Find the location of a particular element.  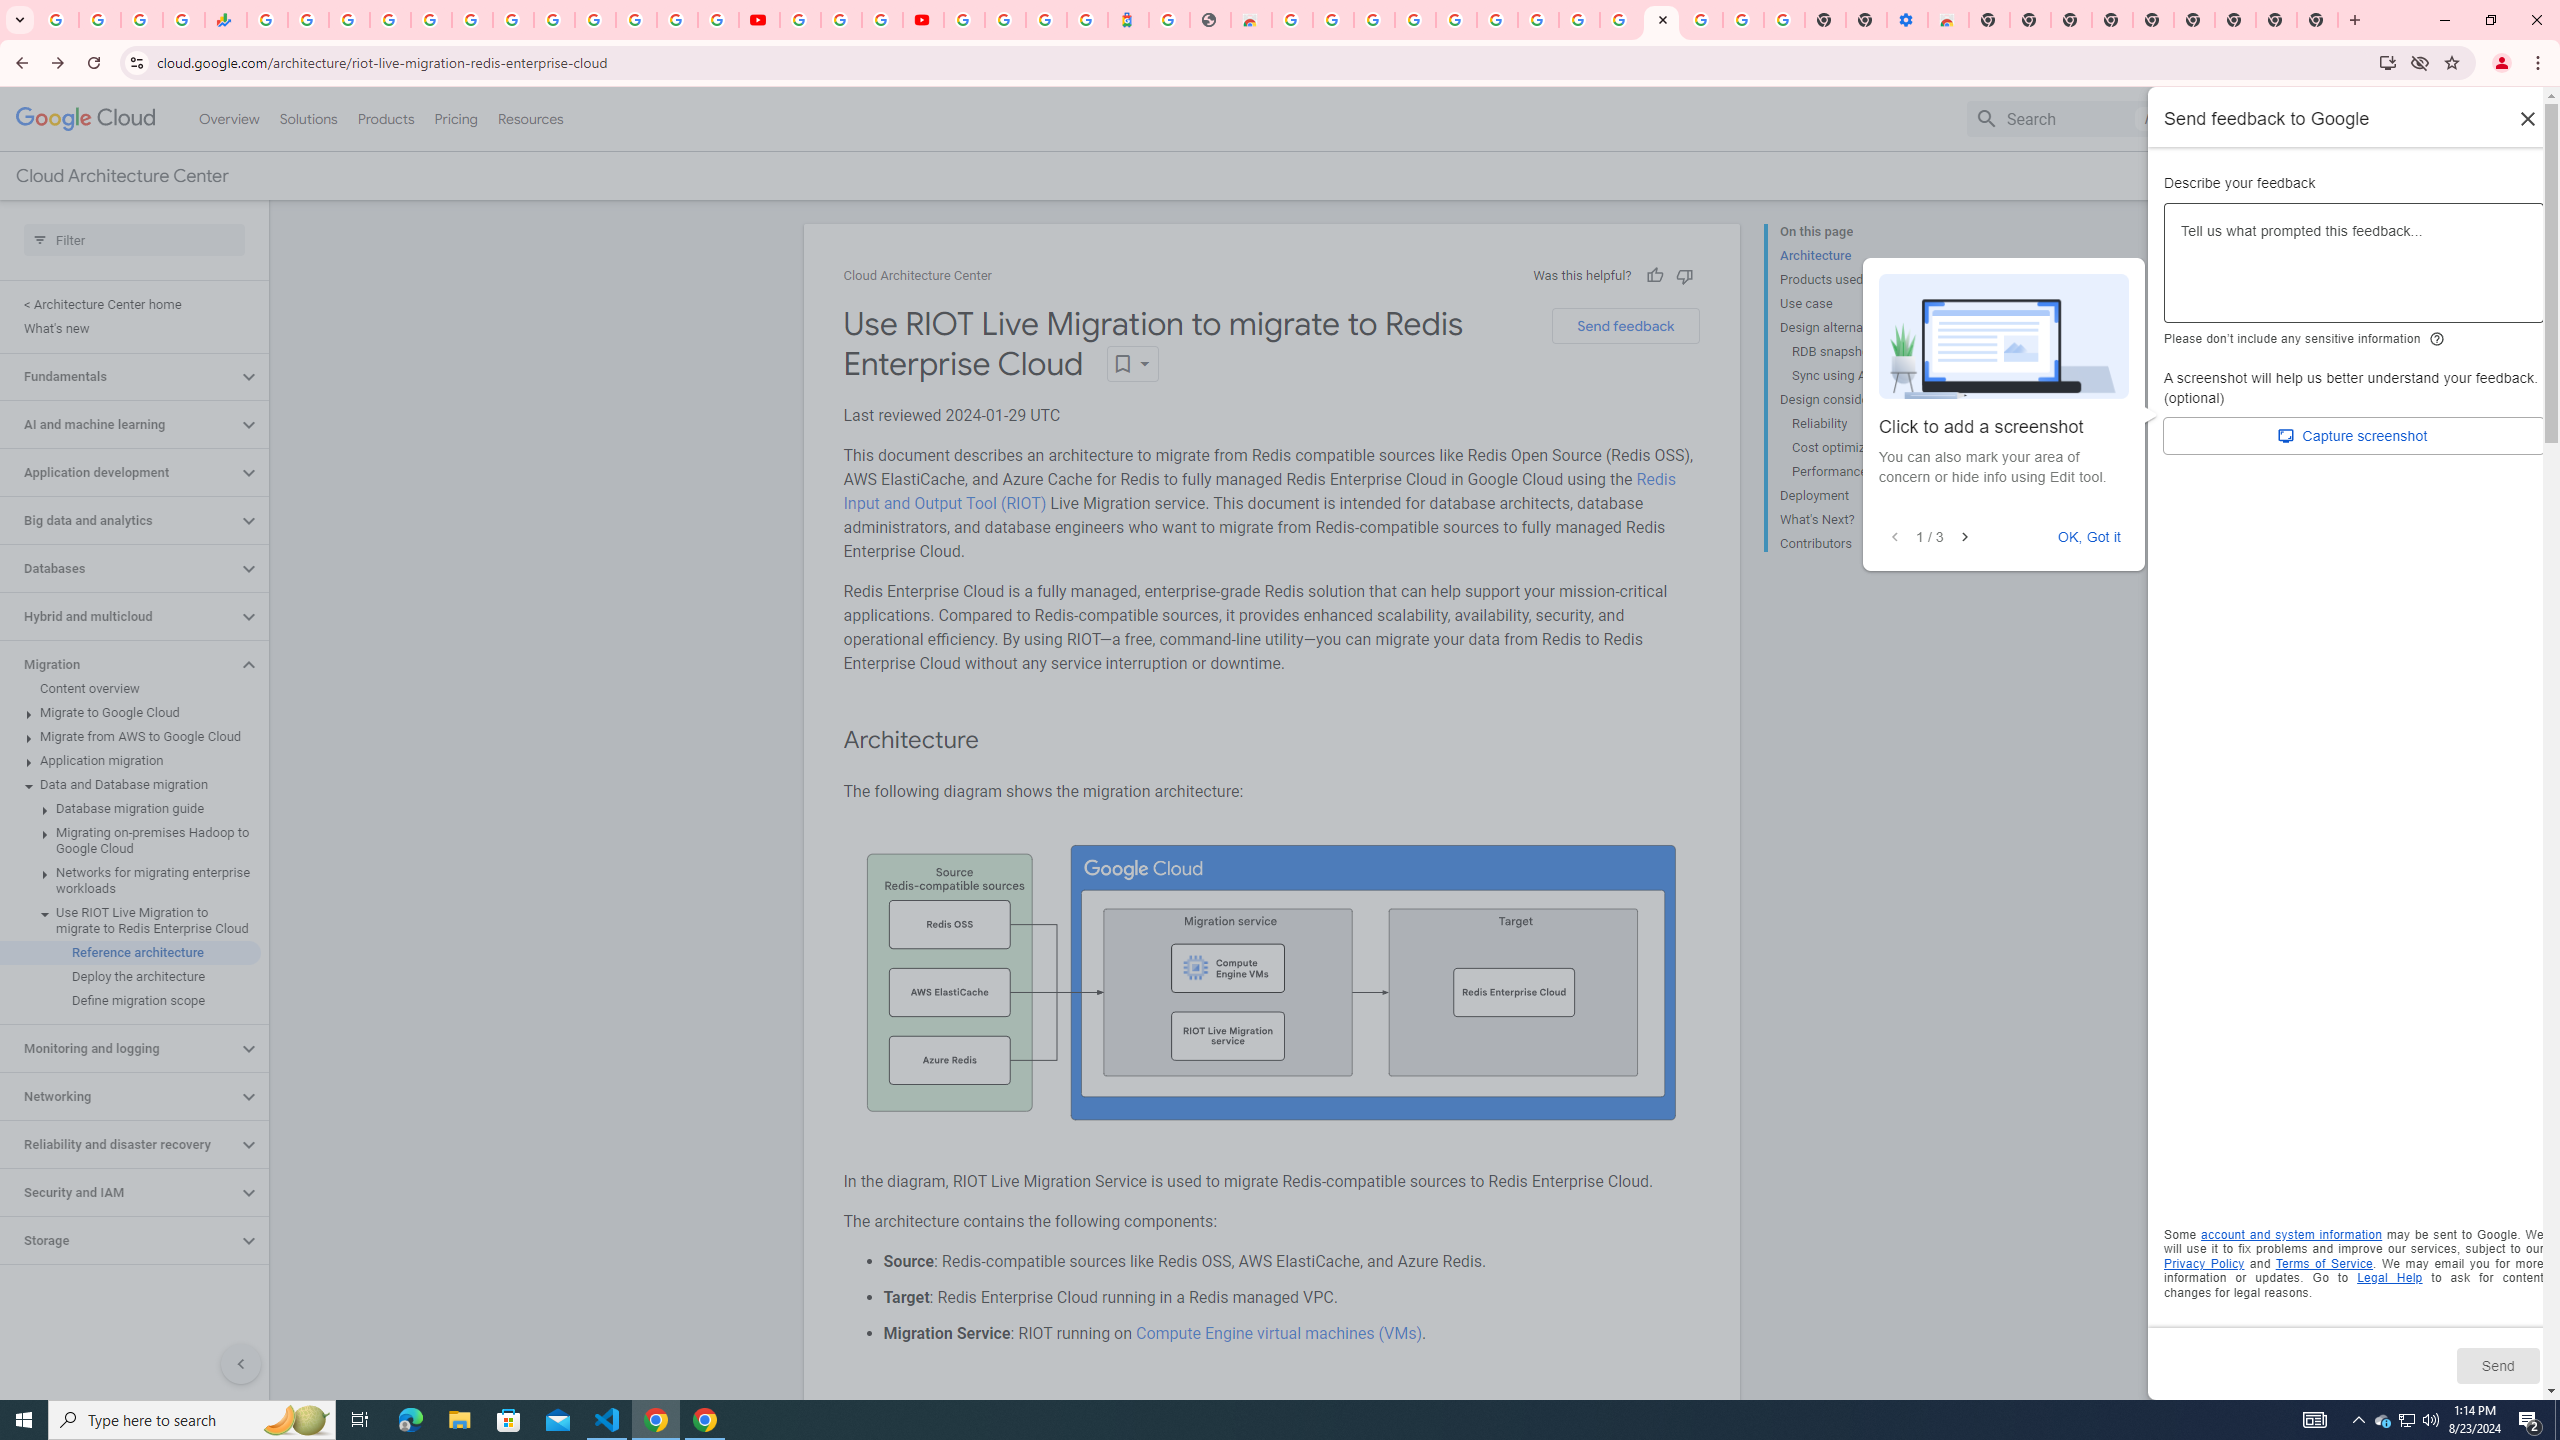

Create your Google Account is located at coordinates (1579, 20).